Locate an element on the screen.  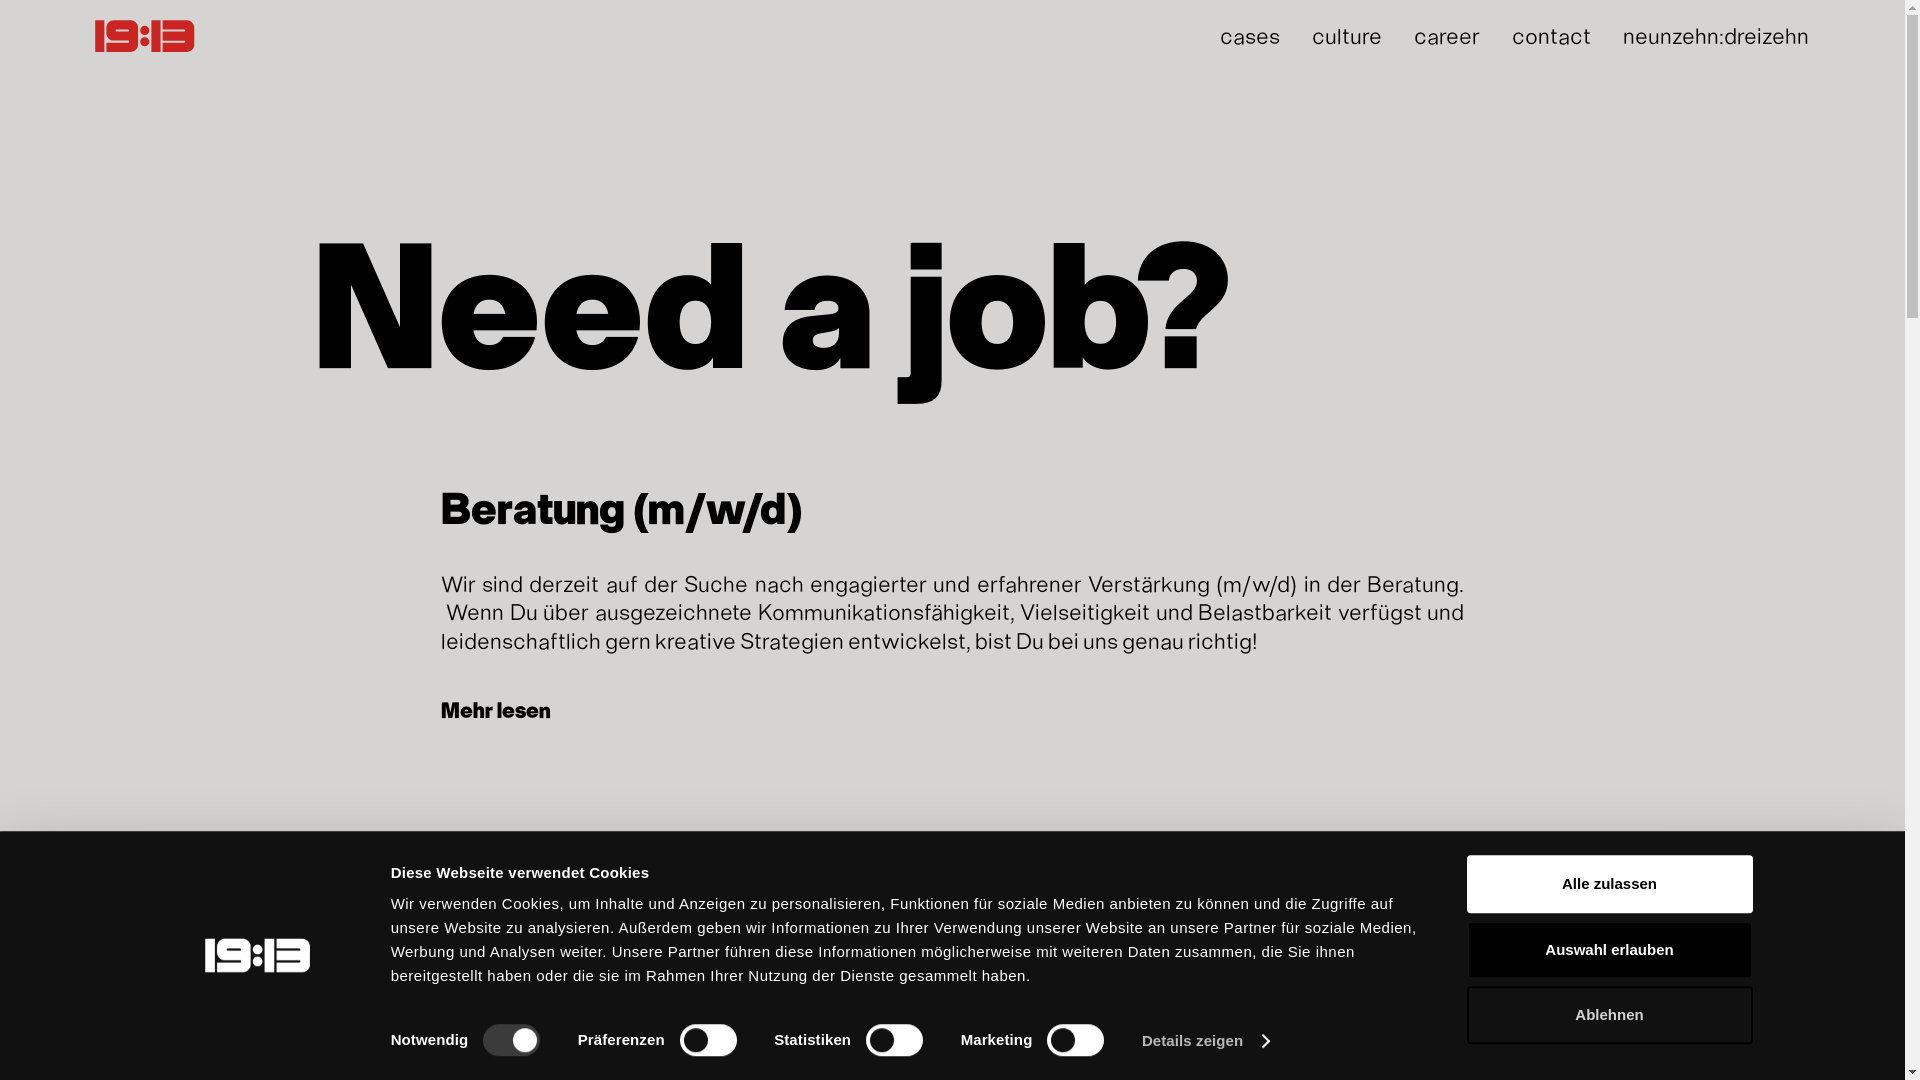
Alle zulassen is located at coordinates (1609, 884).